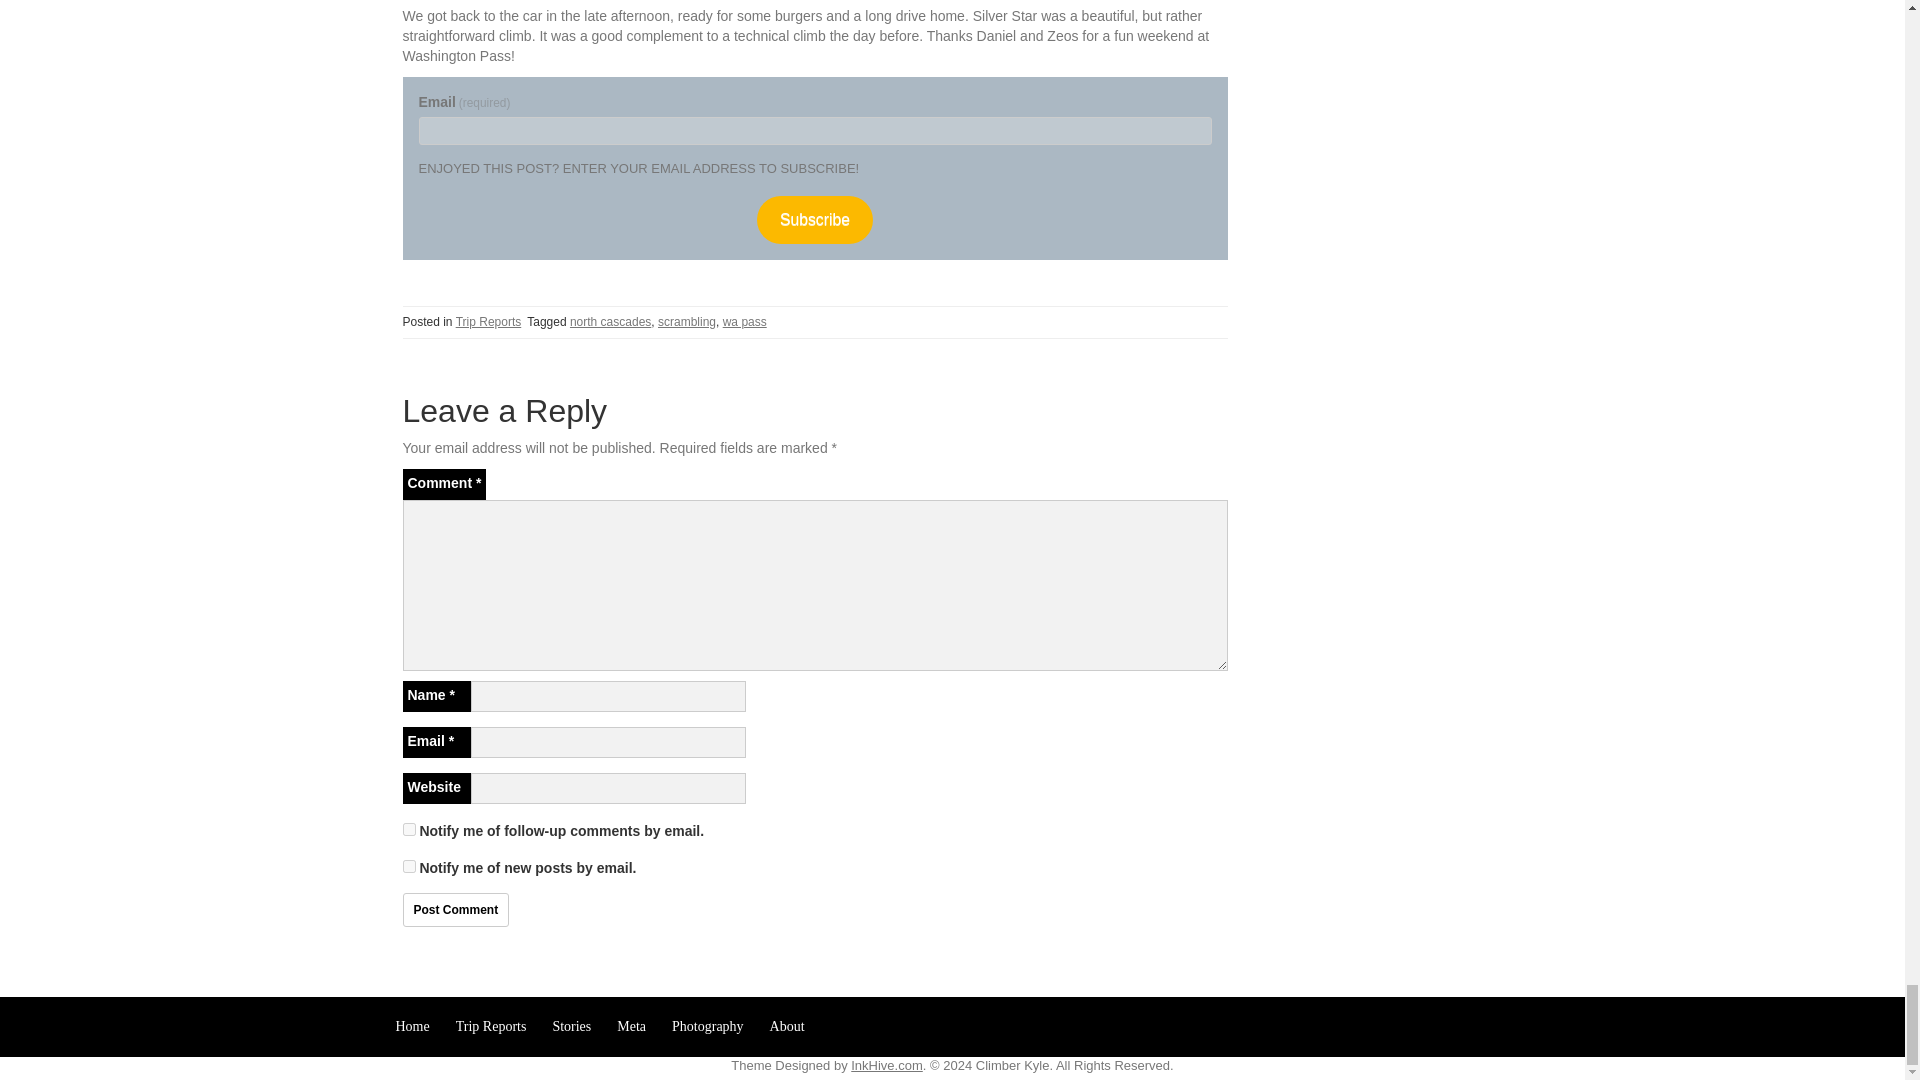  Describe the element at coordinates (489, 322) in the screenshot. I see `Trip Reports` at that location.